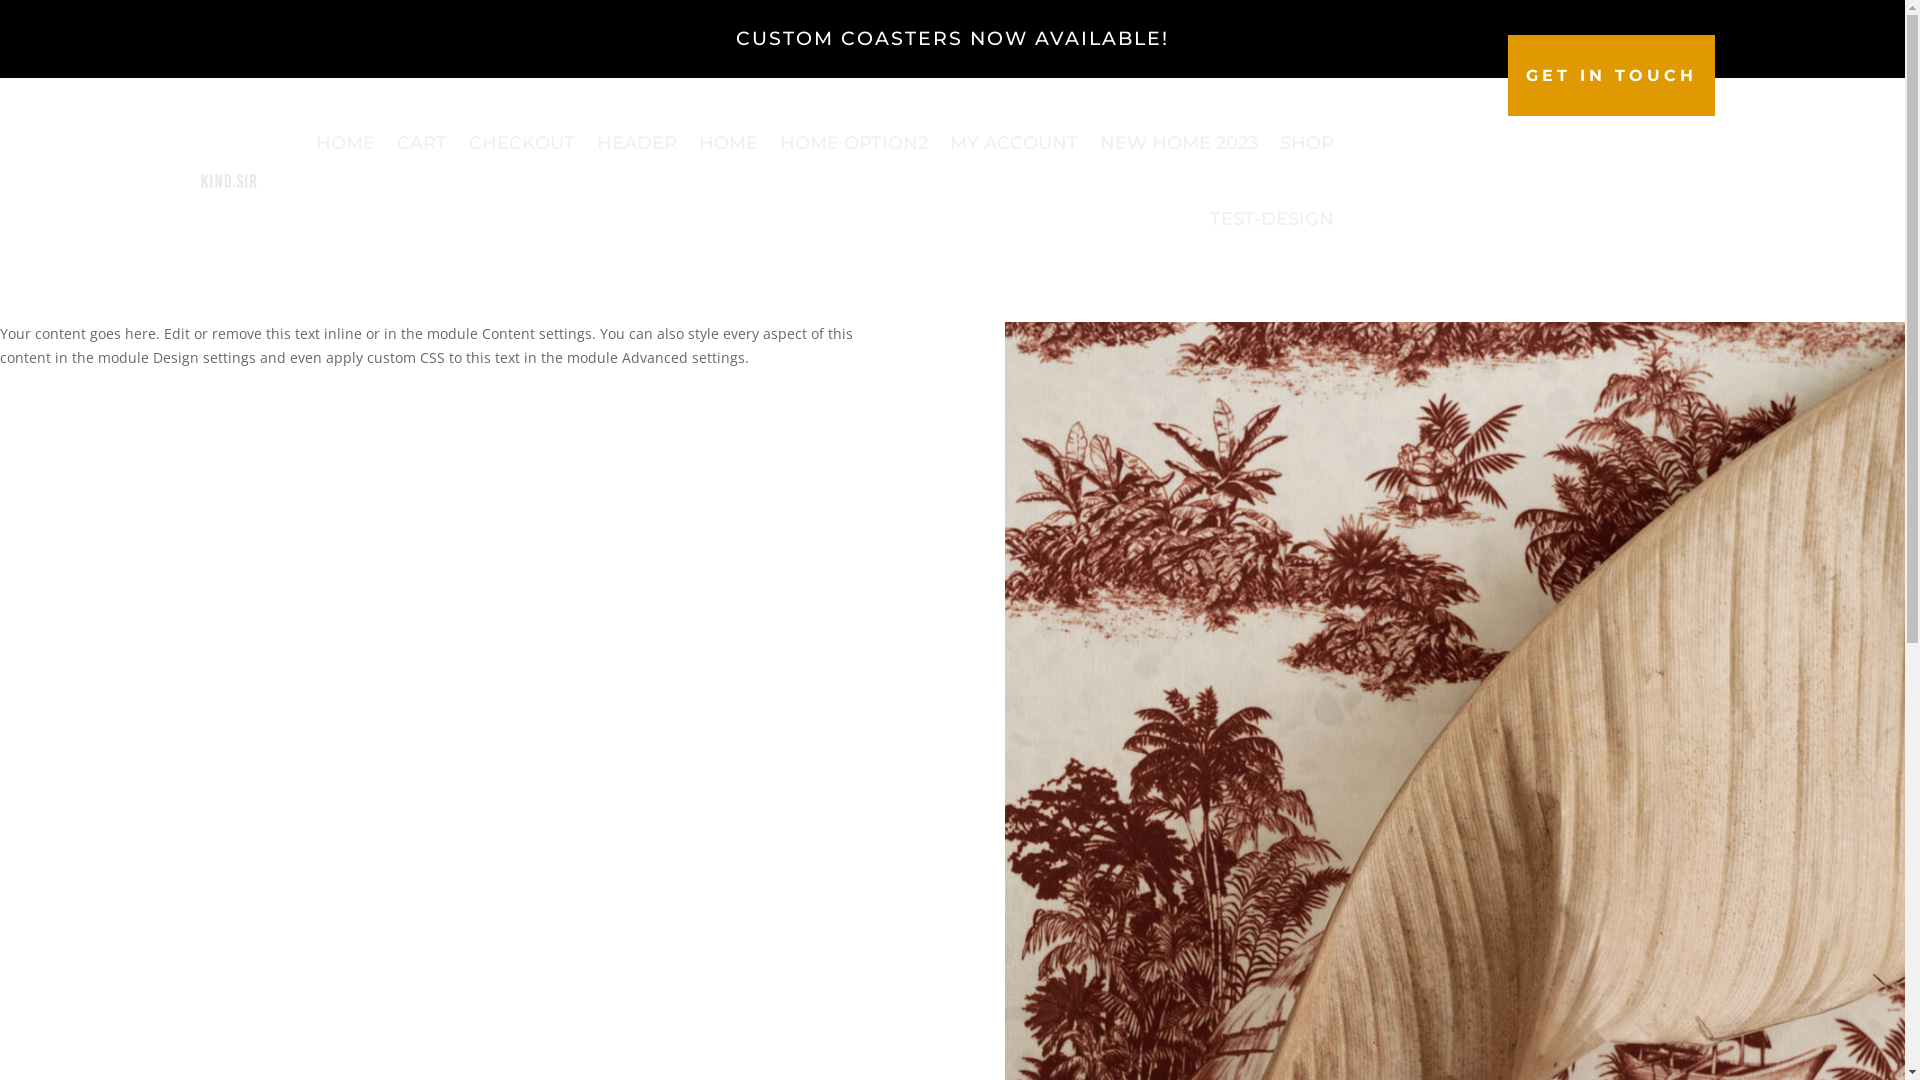 This screenshot has width=1920, height=1080. Describe the element at coordinates (854, 143) in the screenshot. I see `HOME OPTION2` at that location.